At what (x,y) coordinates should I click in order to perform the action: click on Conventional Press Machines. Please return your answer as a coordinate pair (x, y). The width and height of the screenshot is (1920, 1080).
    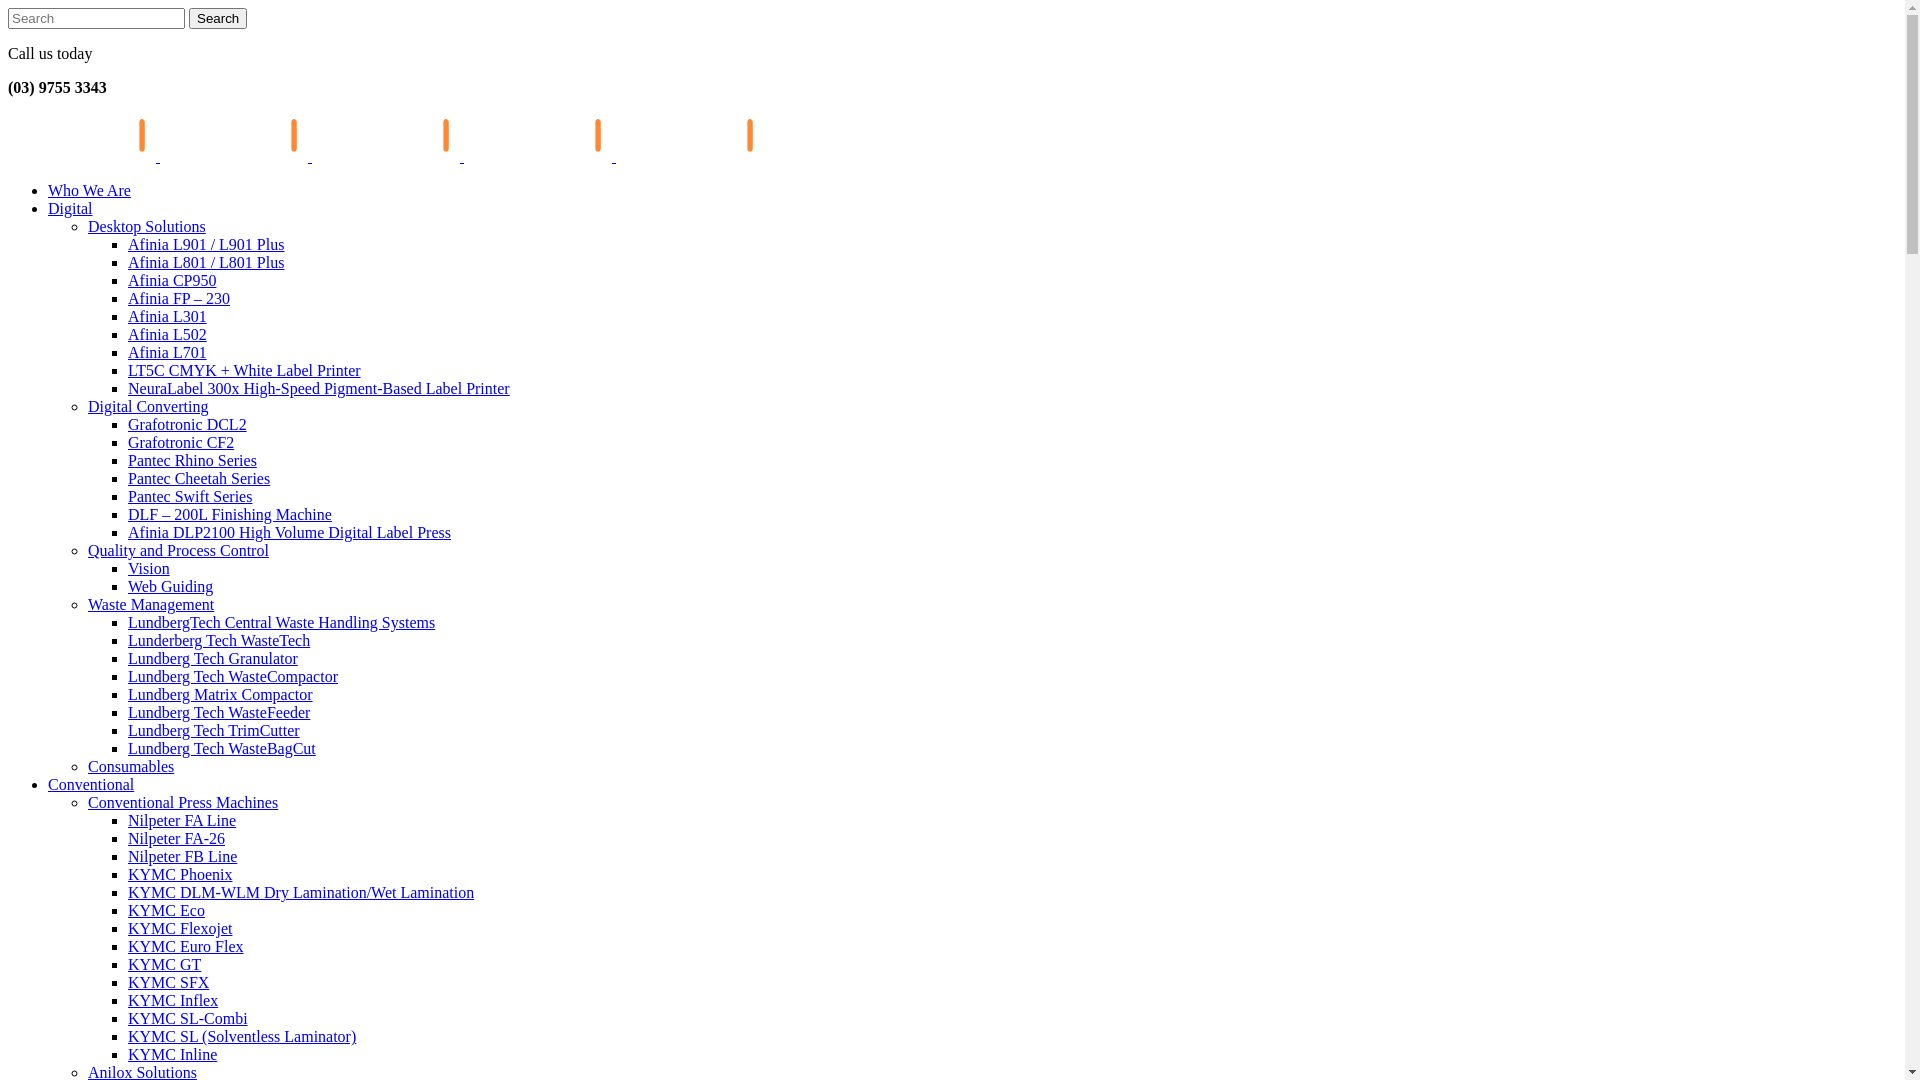
    Looking at the image, I should click on (183, 802).